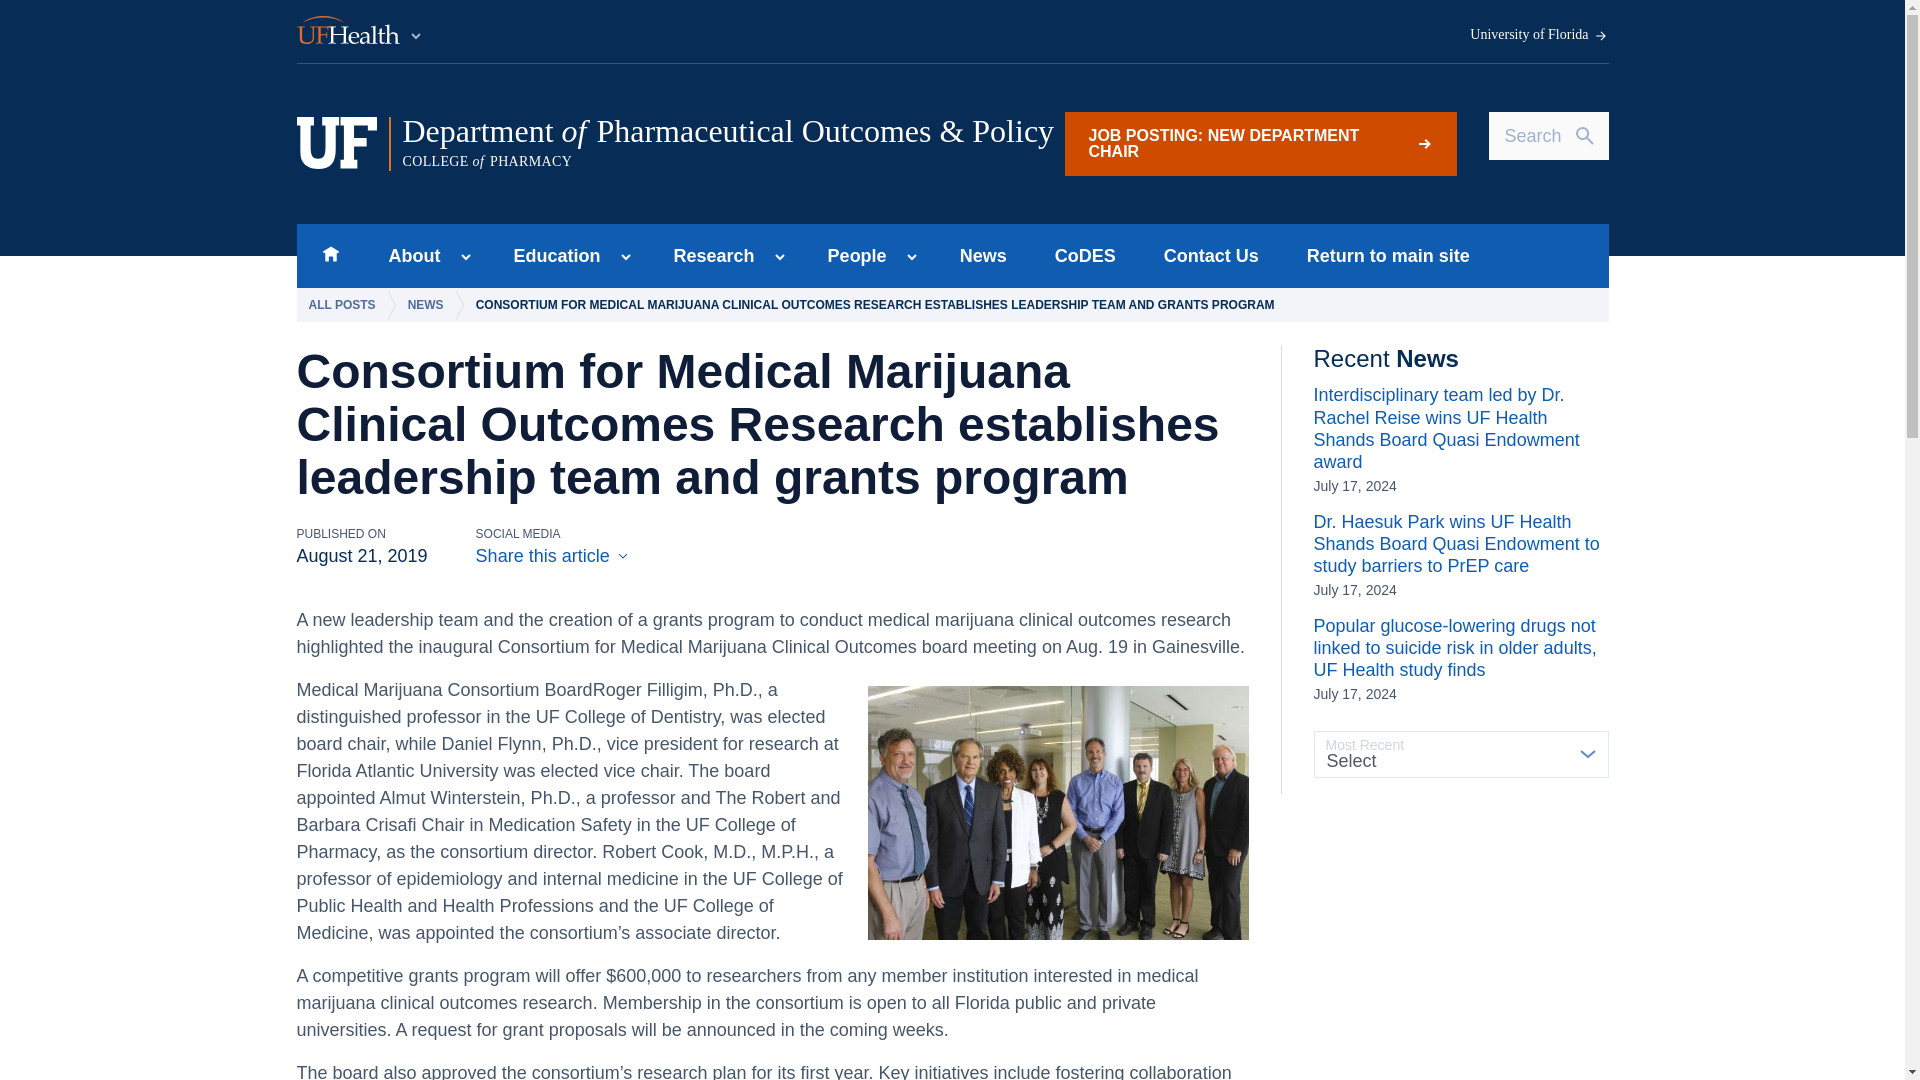 The height and width of the screenshot is (1080, 1920). Describe the element at coordinates (330, 256) in the screenshot. I see `Home` at that location.